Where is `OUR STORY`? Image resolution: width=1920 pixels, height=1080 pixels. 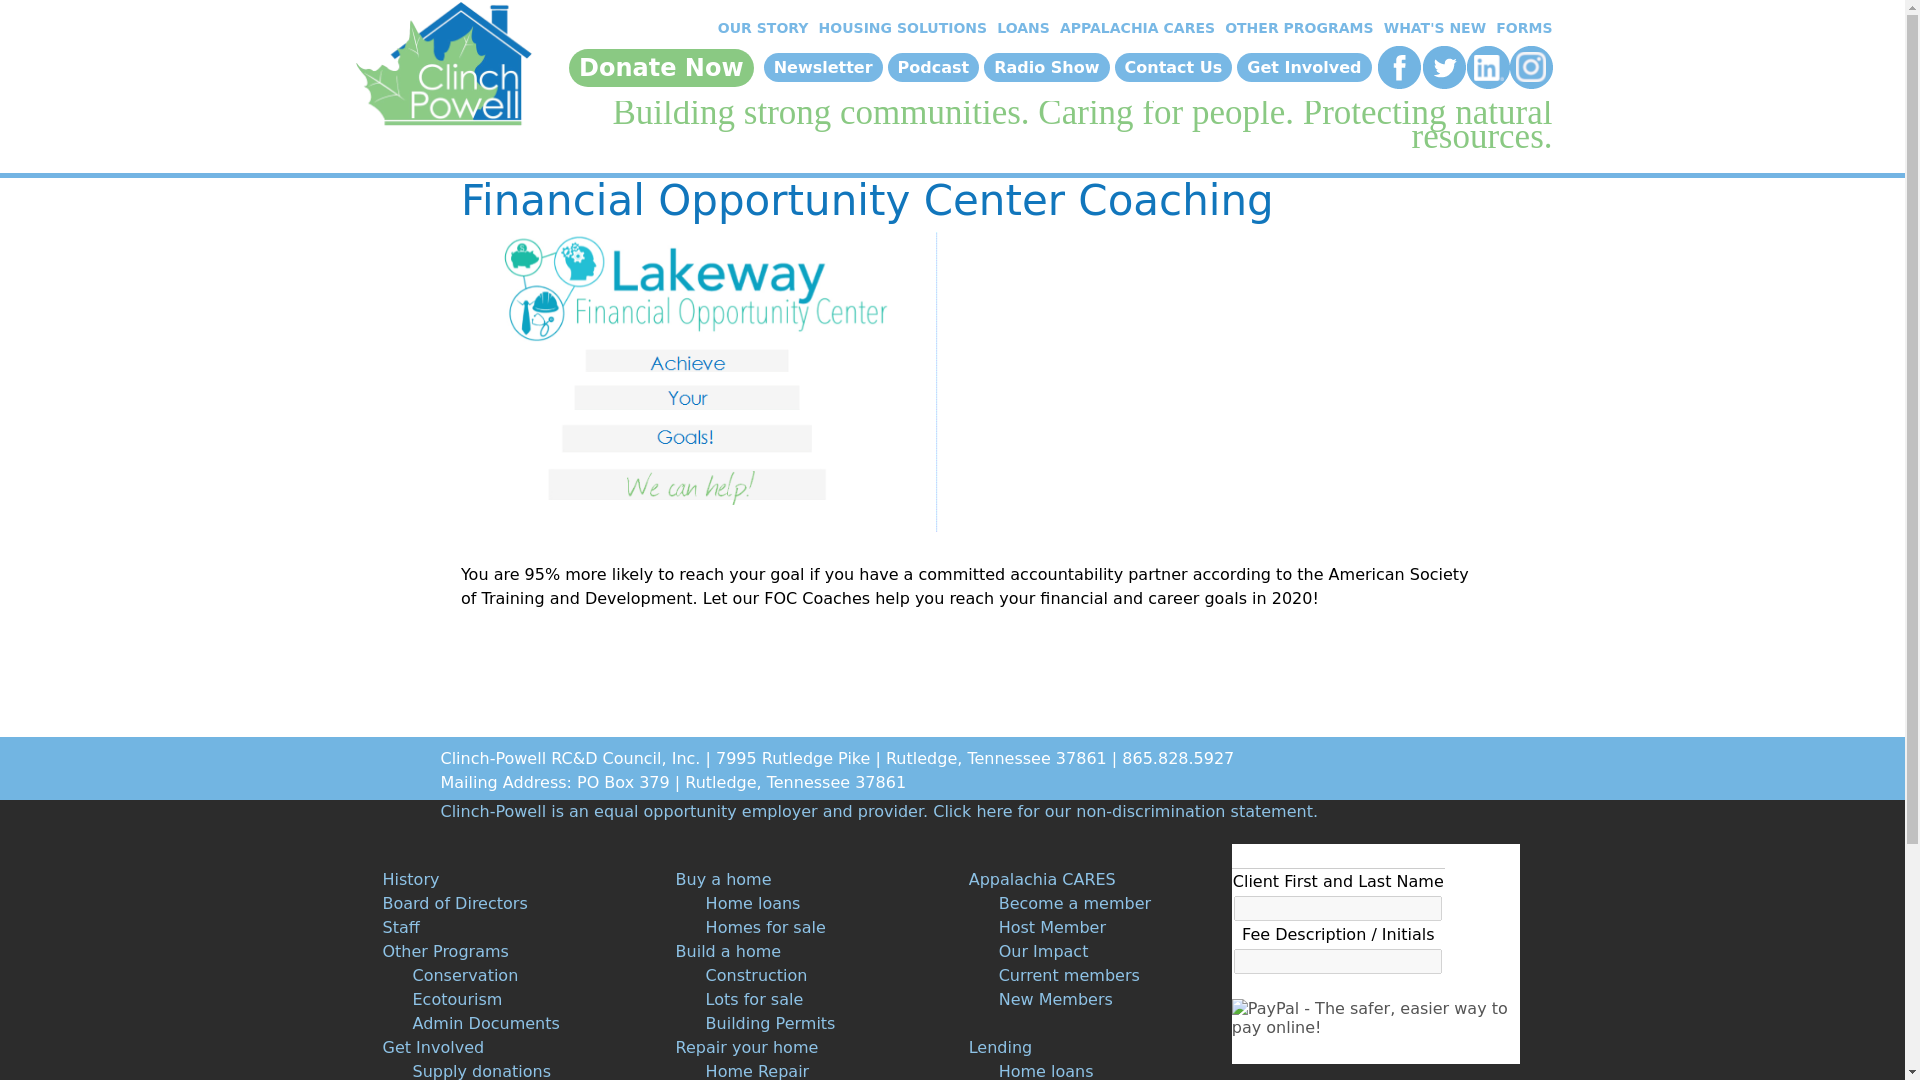
OUR STORY is located at coordinates (760, 28).